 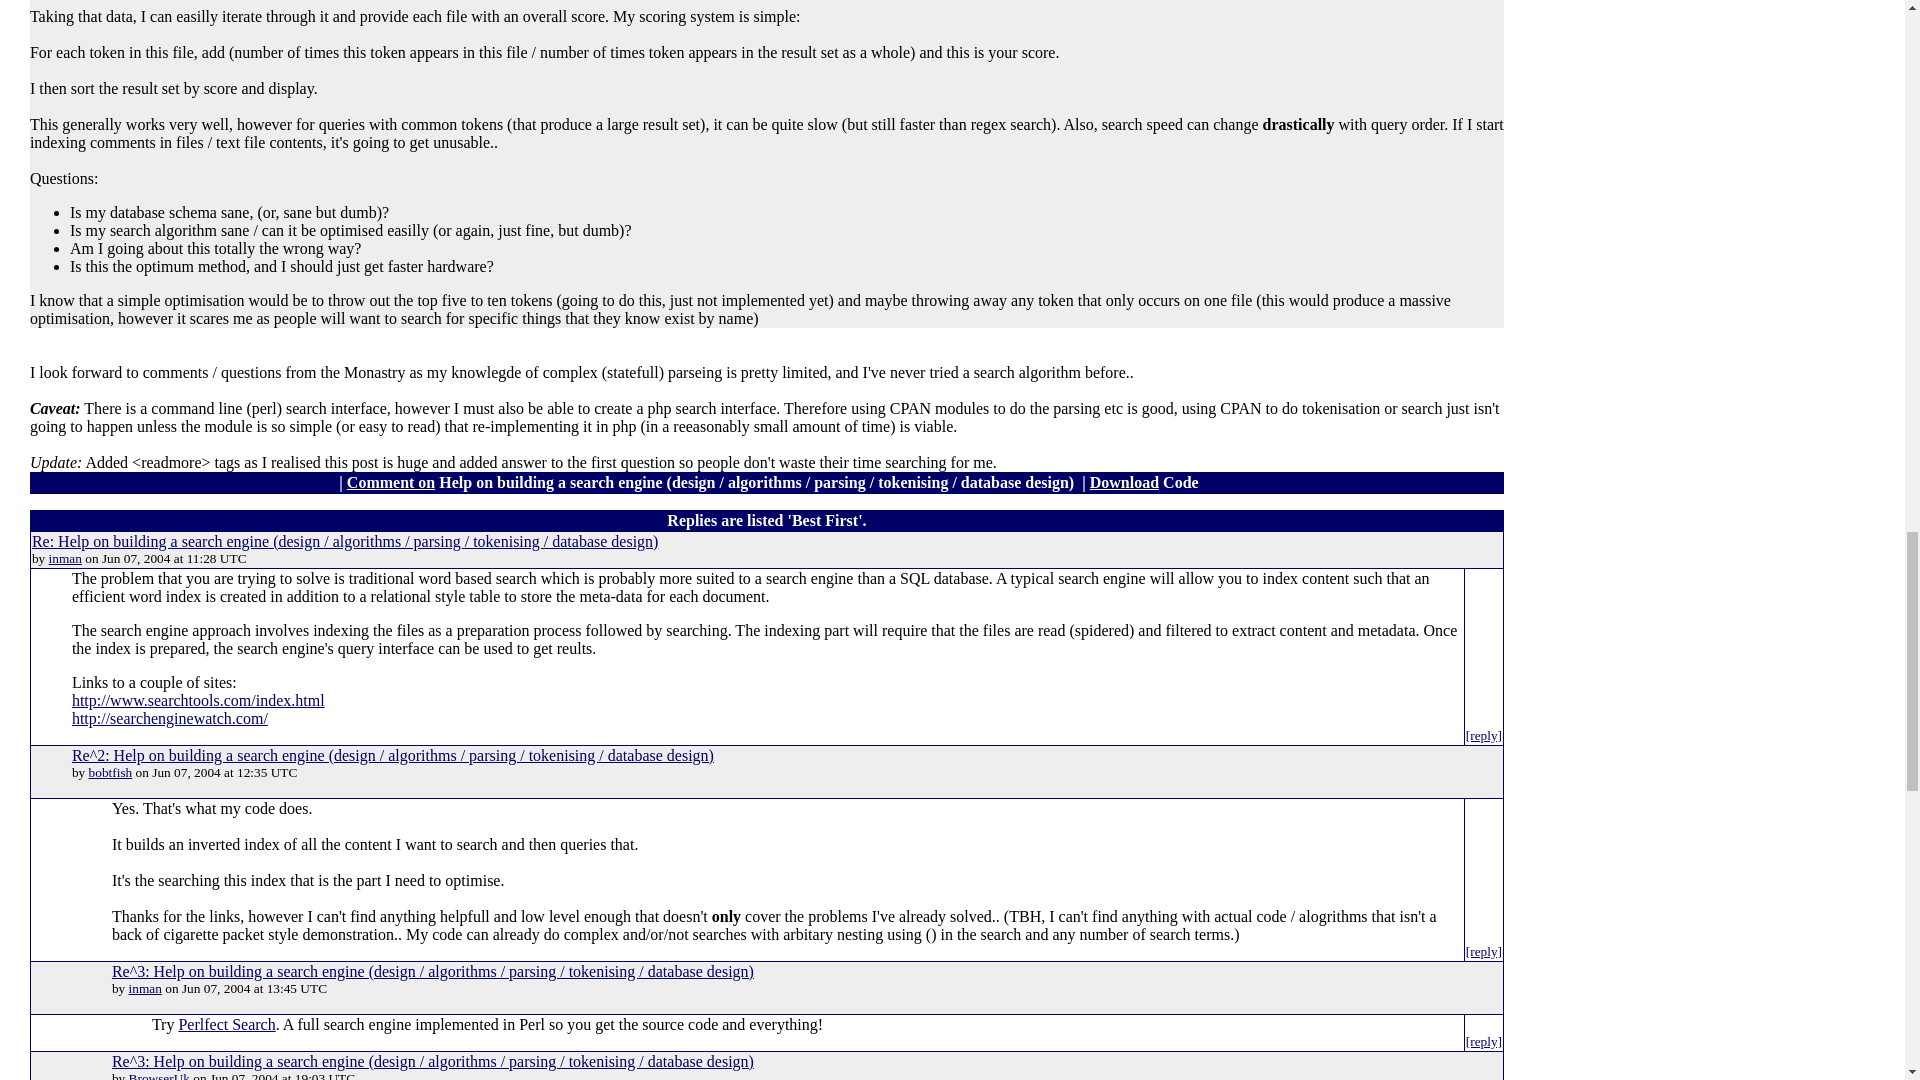 I want to click on Download, so click(x=1124, y=482).